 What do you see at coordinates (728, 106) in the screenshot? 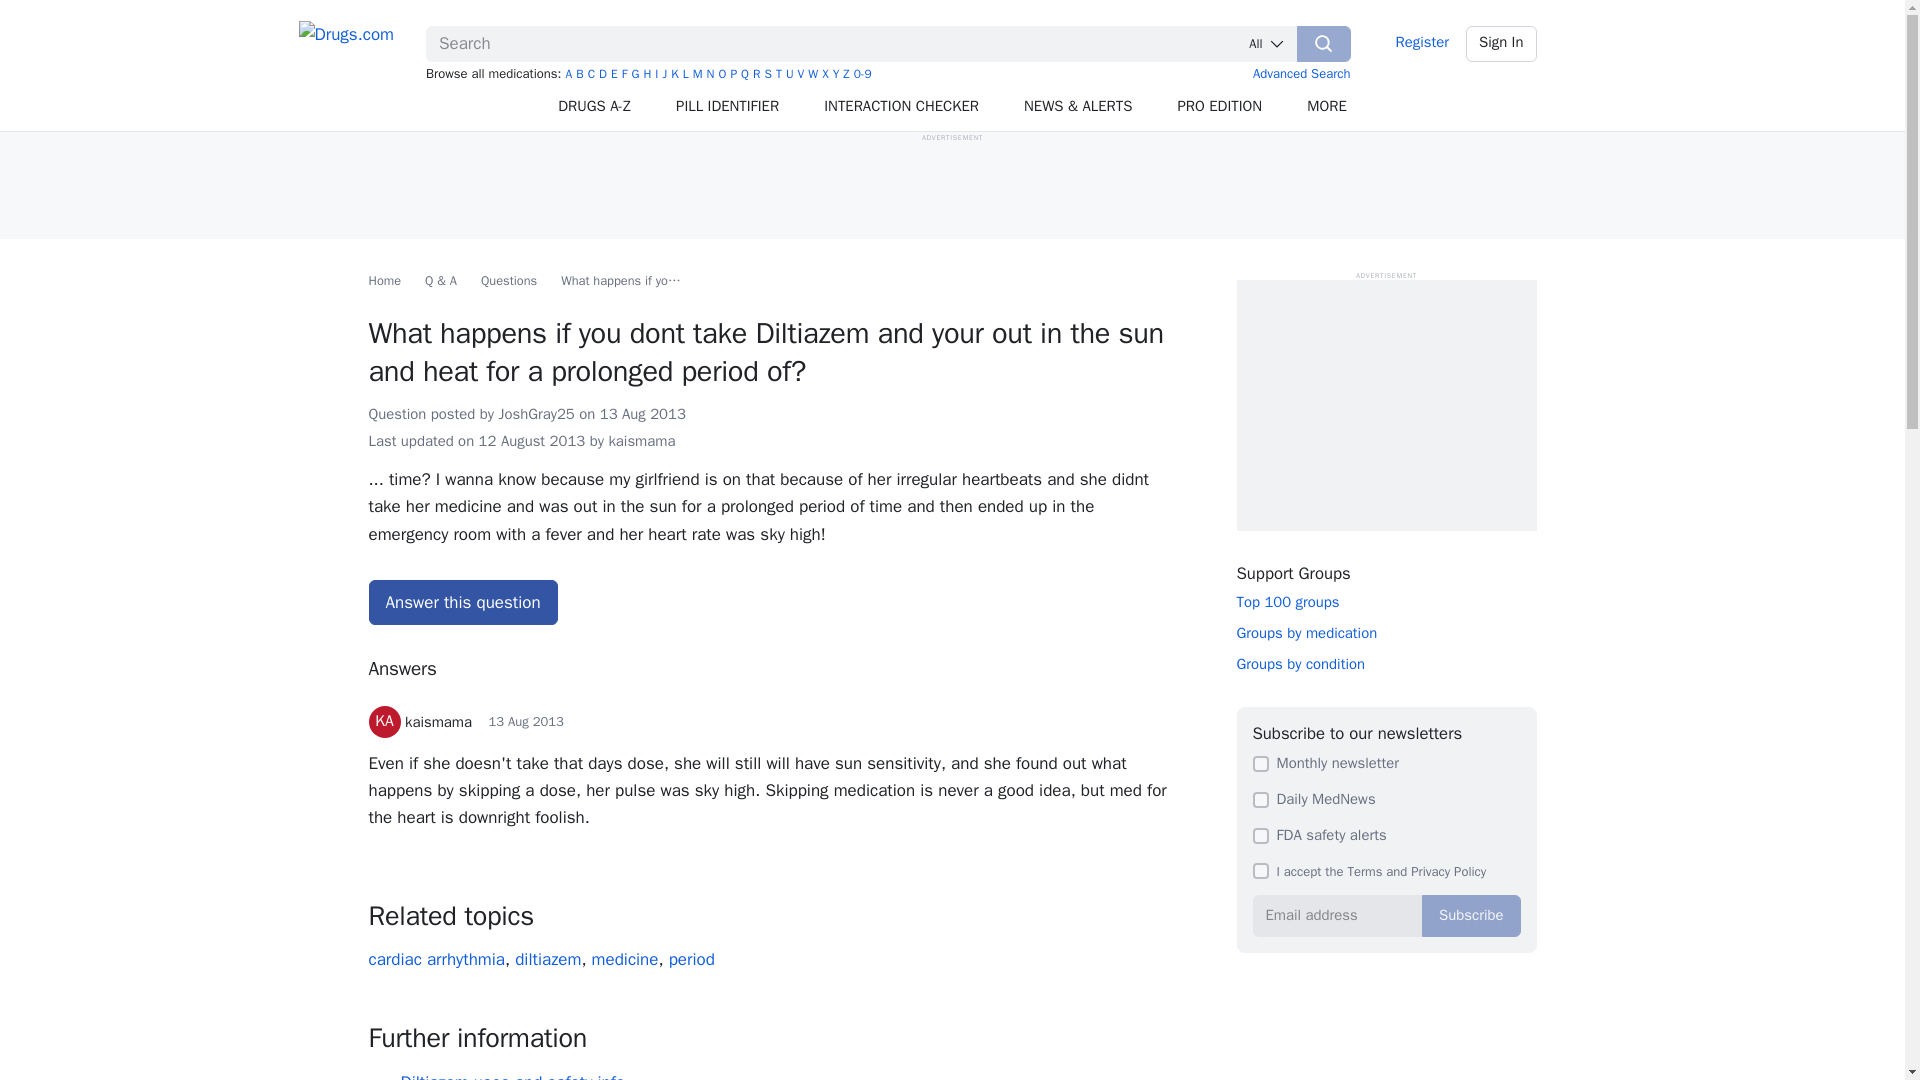
I see `PILL IDENTIFIER` at bounding box center [728, 106].